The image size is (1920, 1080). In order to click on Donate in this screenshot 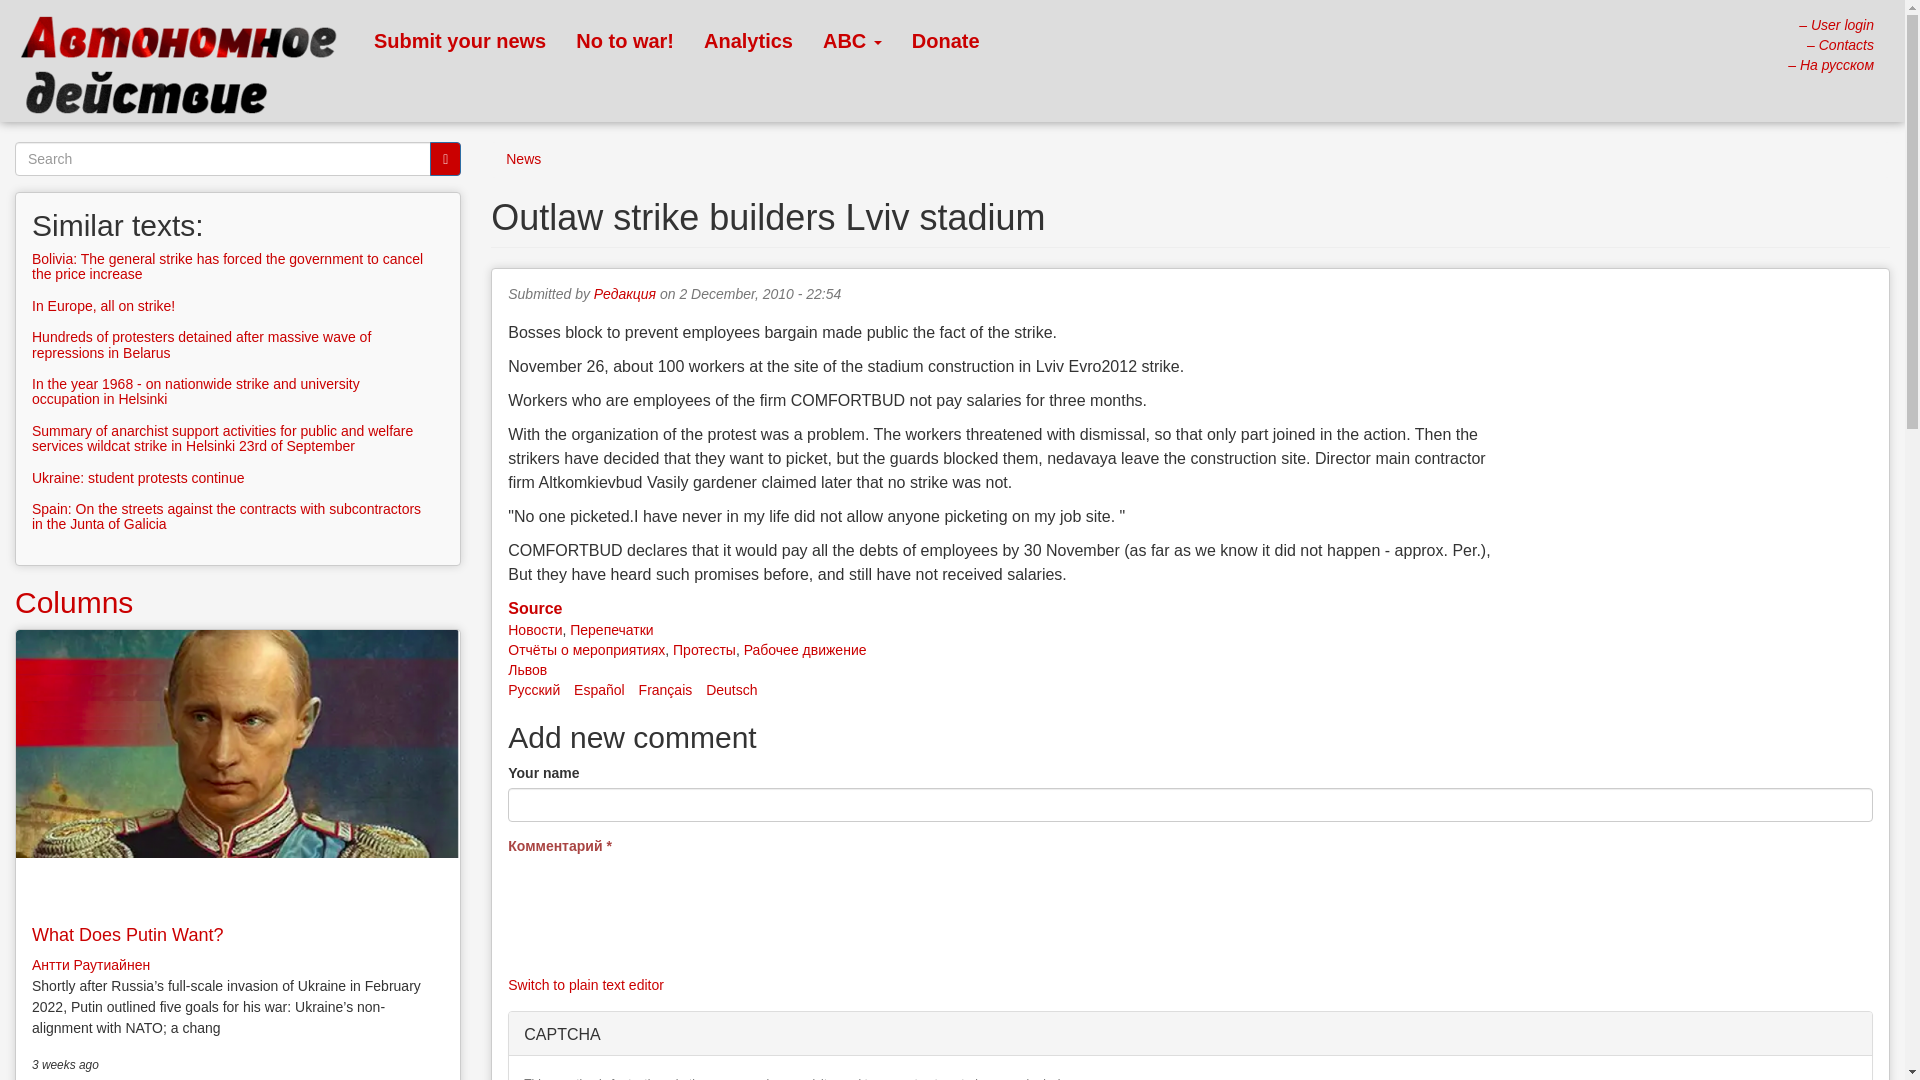, I will do `click(945, 40)`.